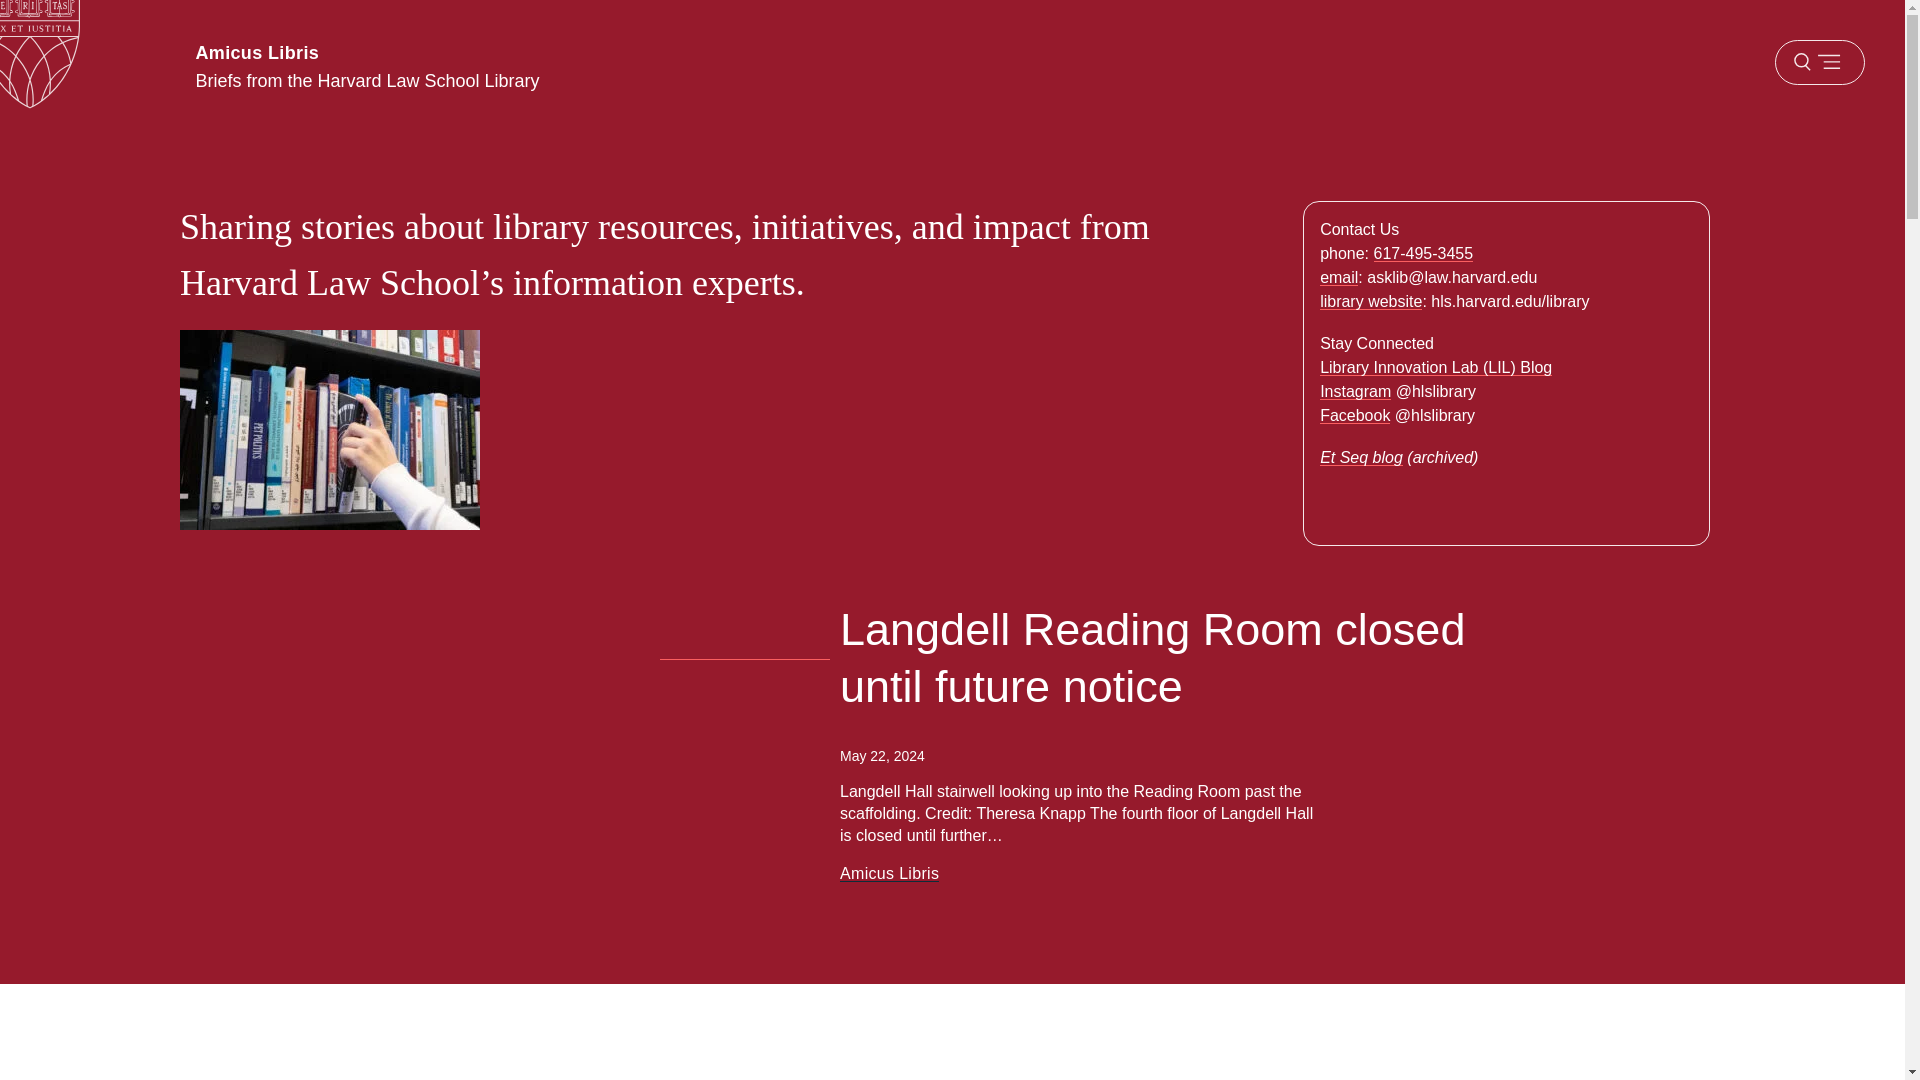 This screenshot has height=1080, width=1920. What do you see at coordinates (1819, 62) in the screenshot?
I see `Open menu` at bounding box center [1819, 62].